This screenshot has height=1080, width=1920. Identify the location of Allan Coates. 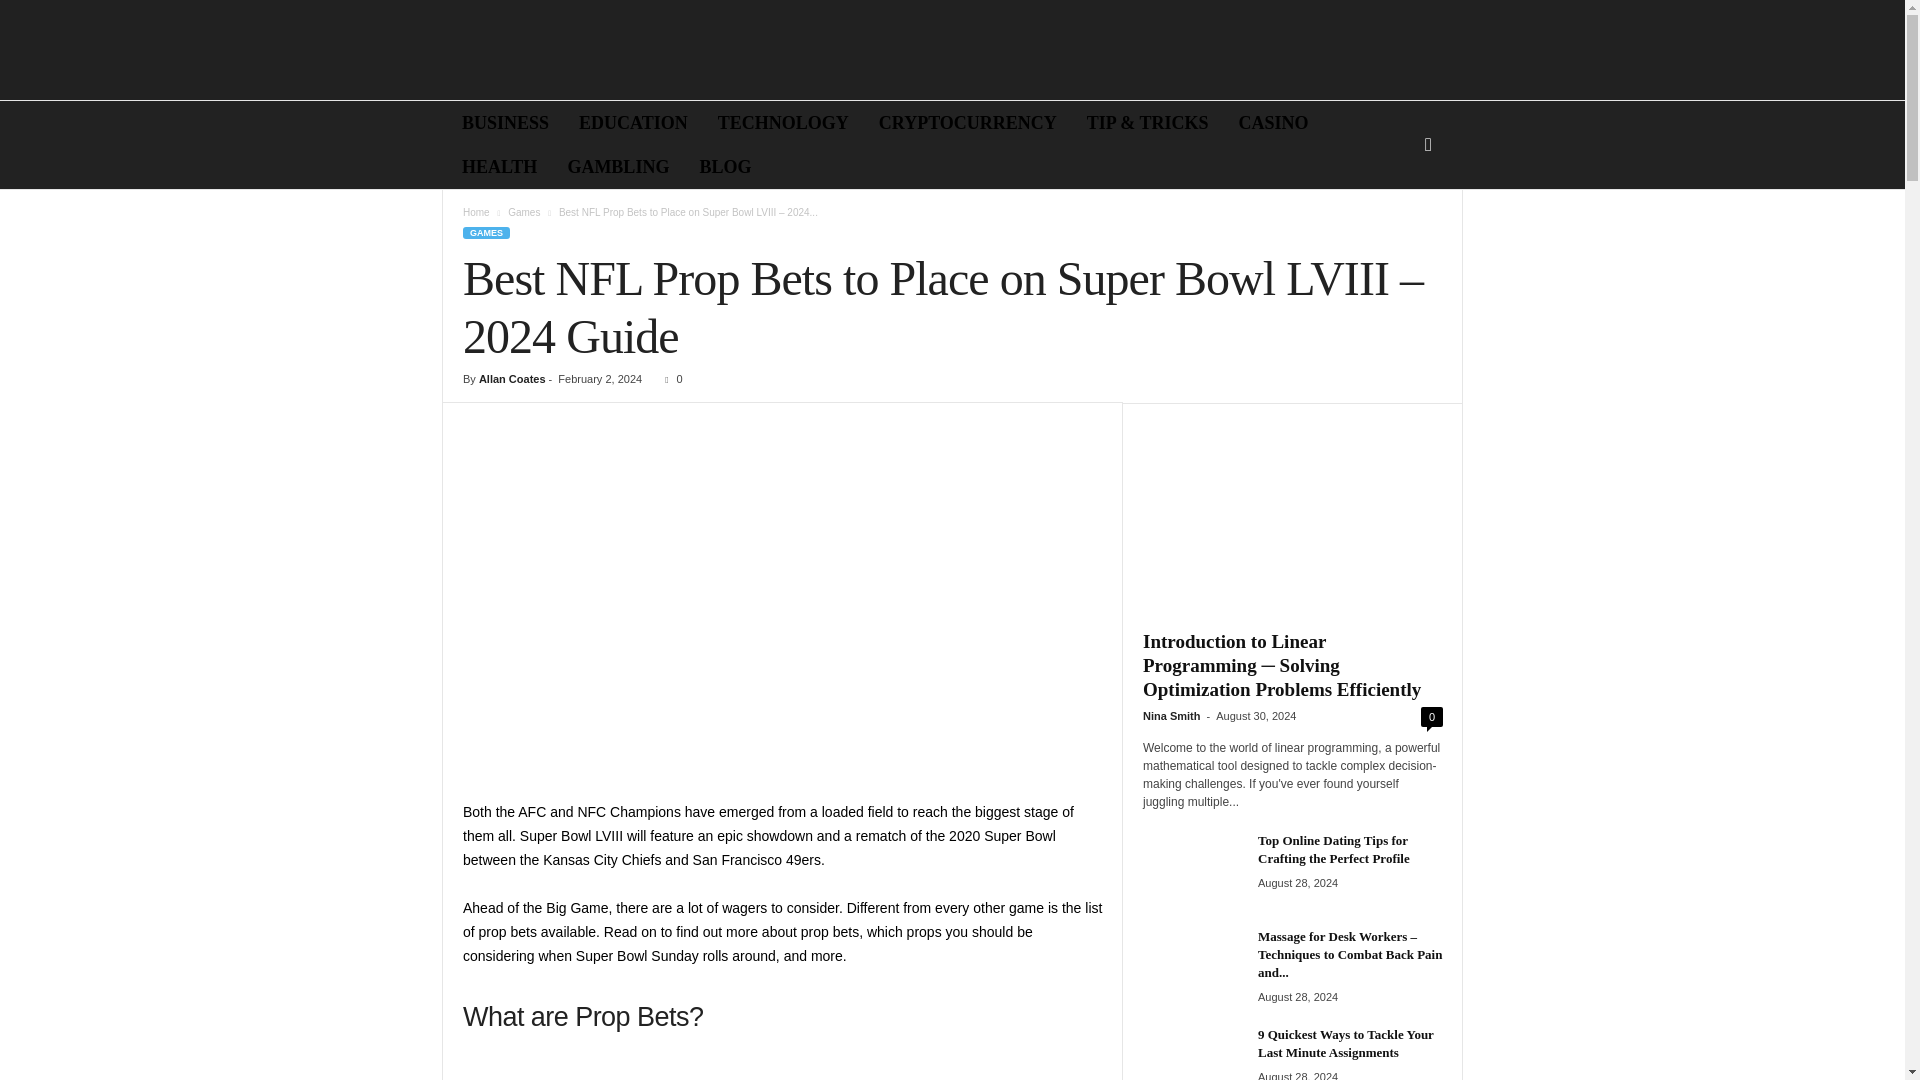
(512, 378).